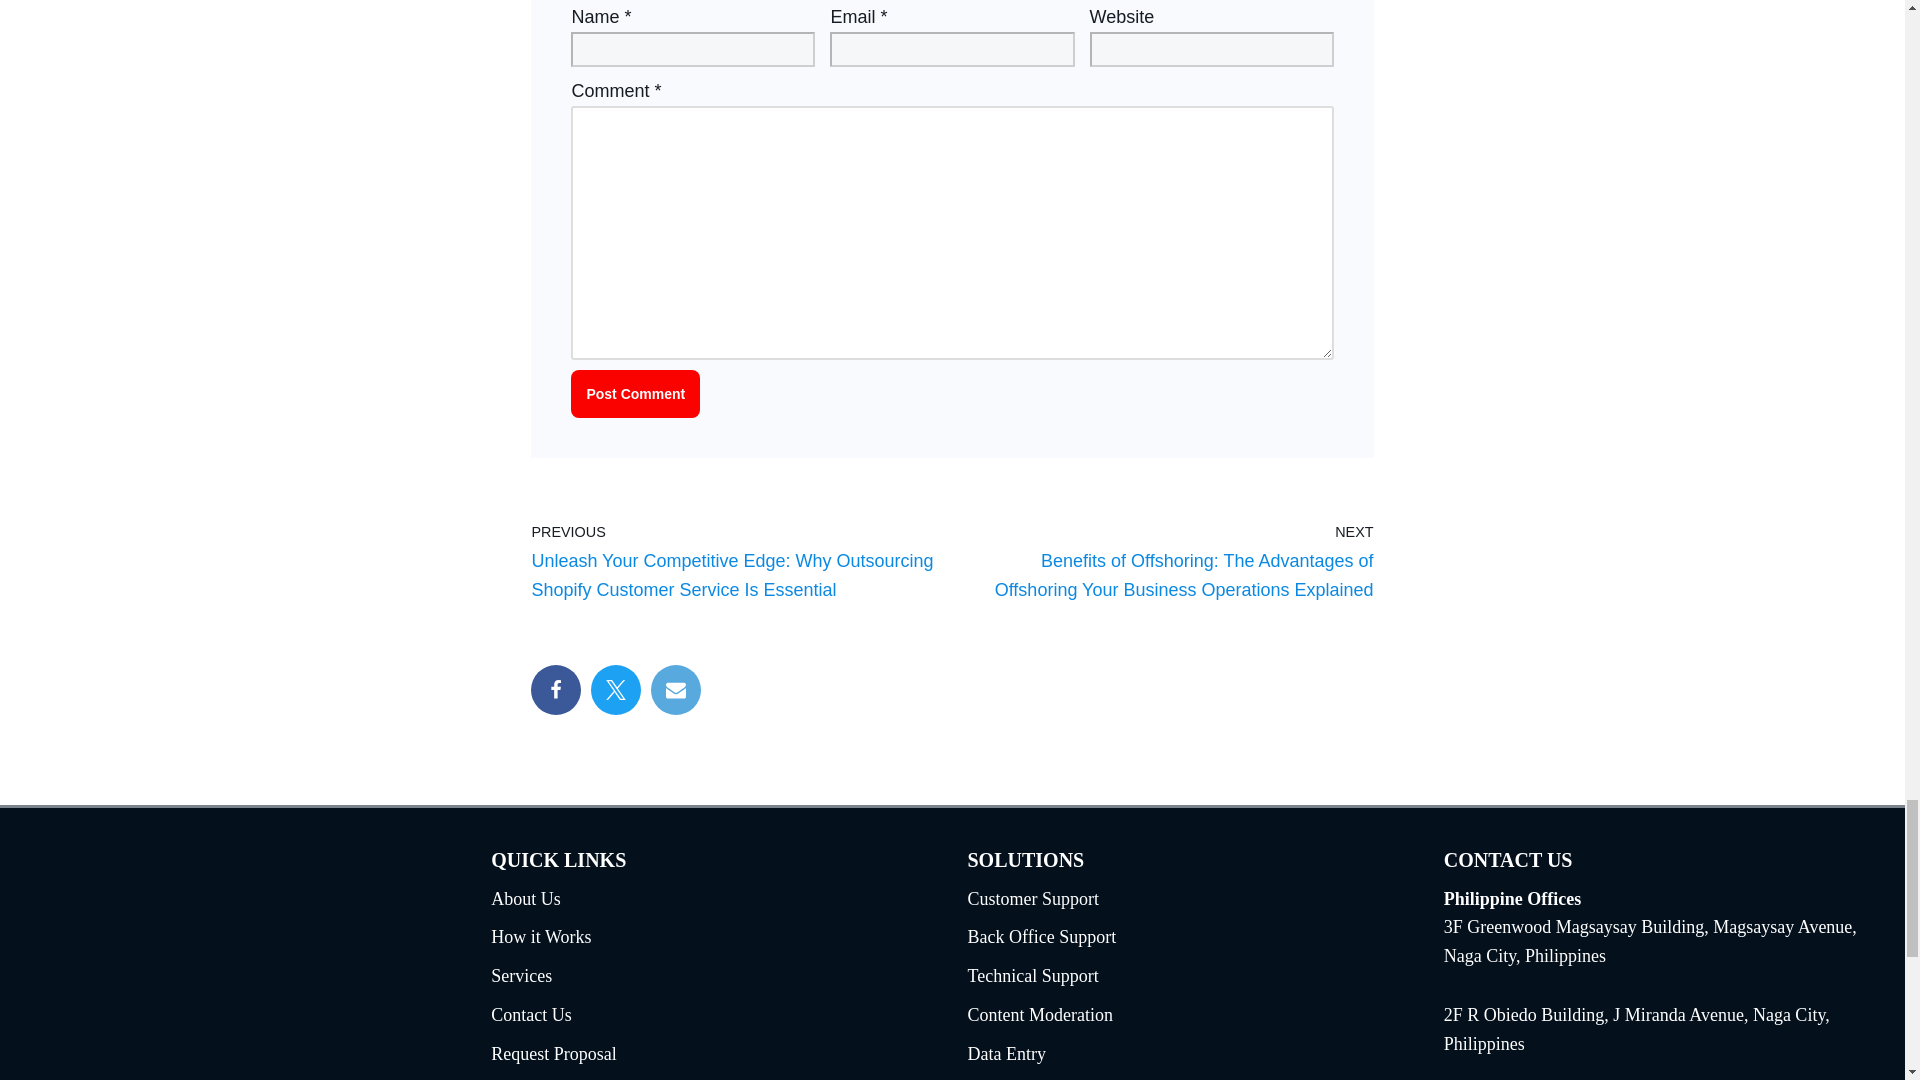 Image resolution: width=1920 pixels, height=1080 pixels. I want to click on Twitter, so click(616, 690).